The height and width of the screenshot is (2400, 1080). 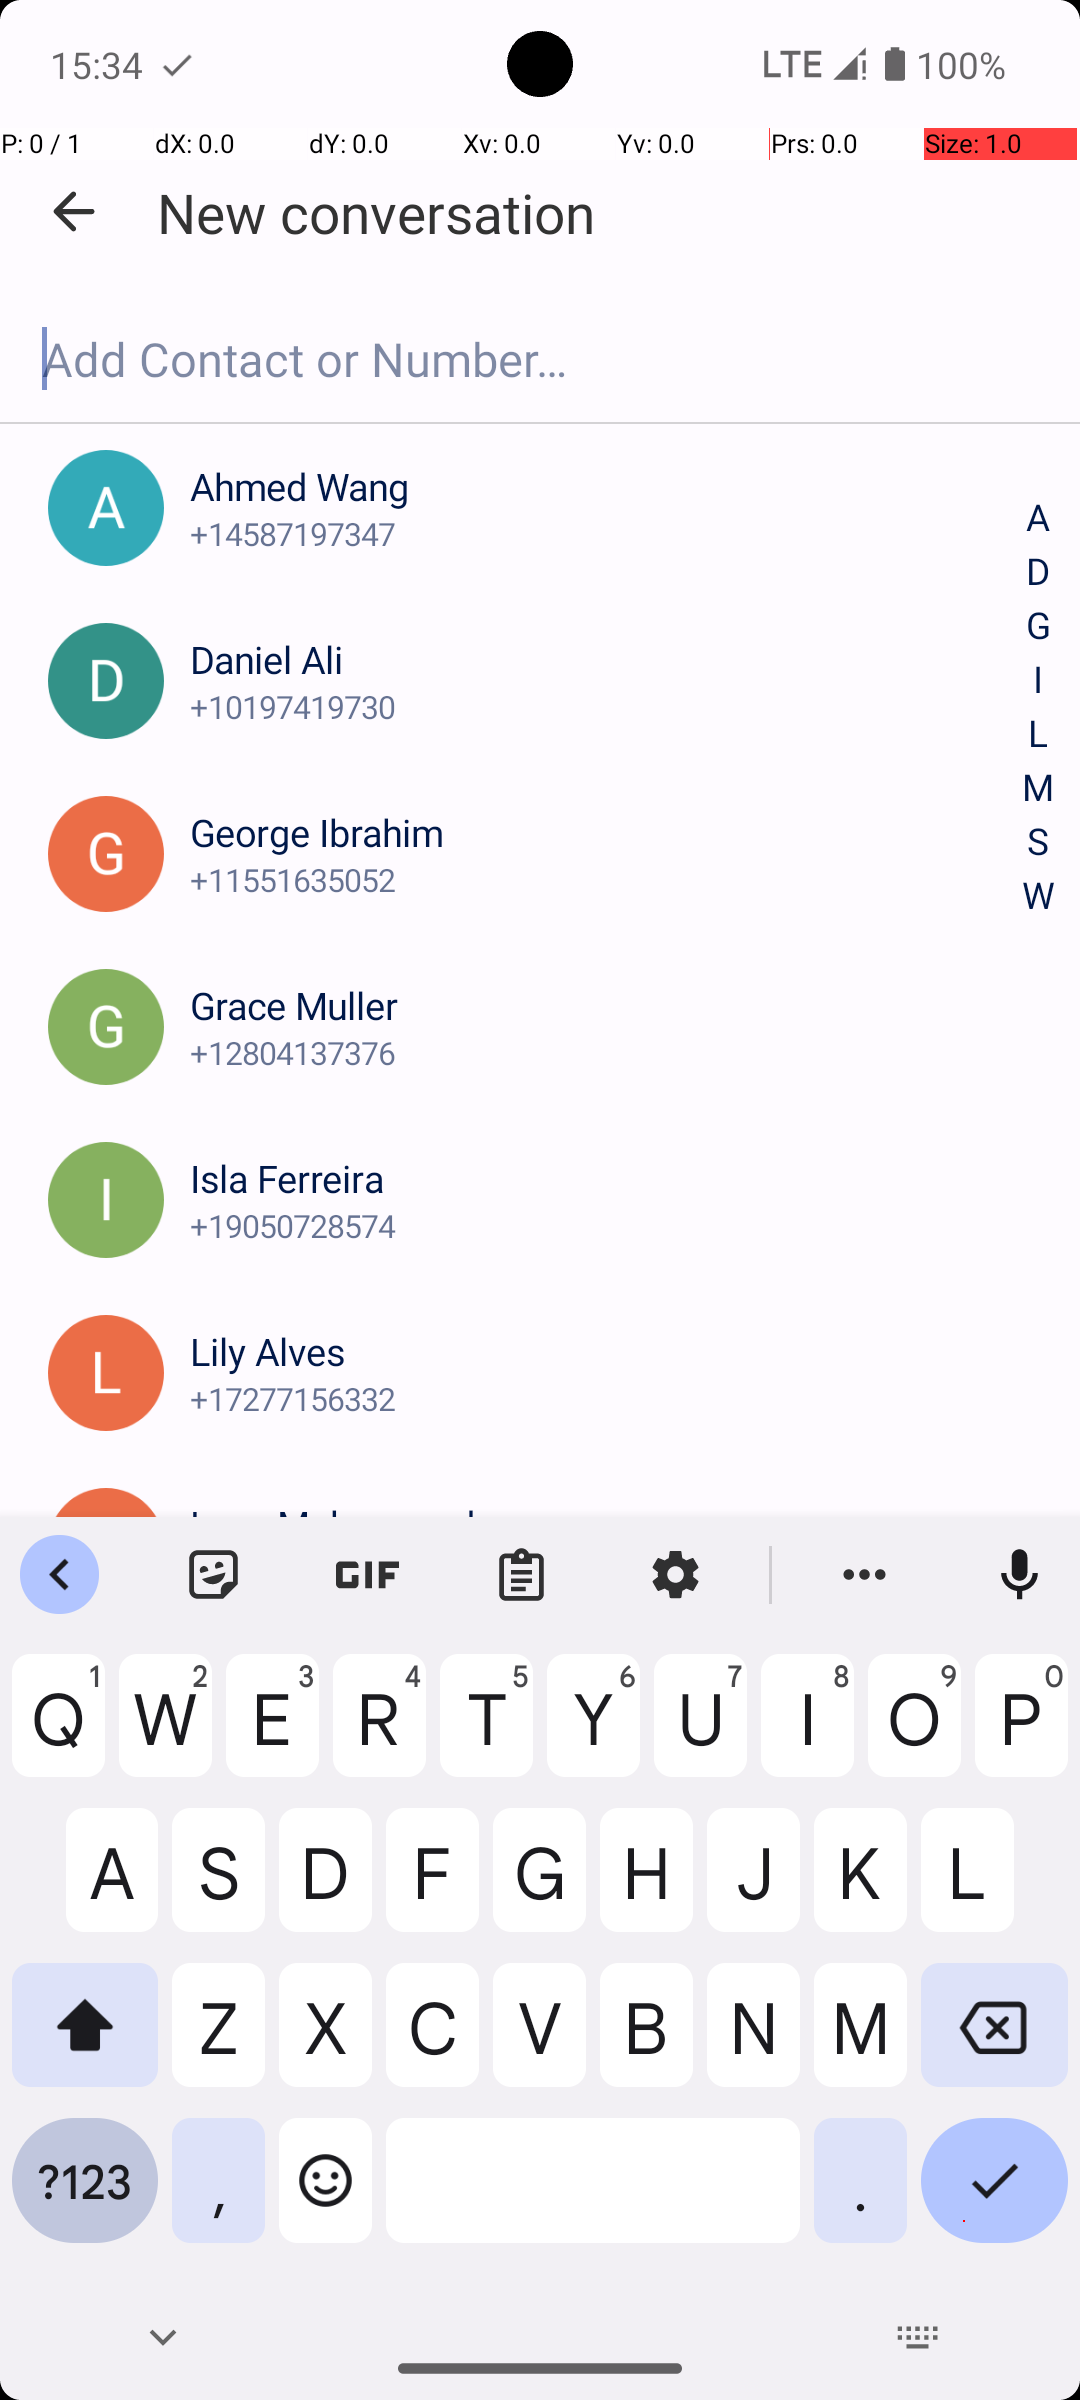 What do you see at coordinates (608, 1052) in the screenshot?
I see `+12804137376` at bounding box center [608, 1052].